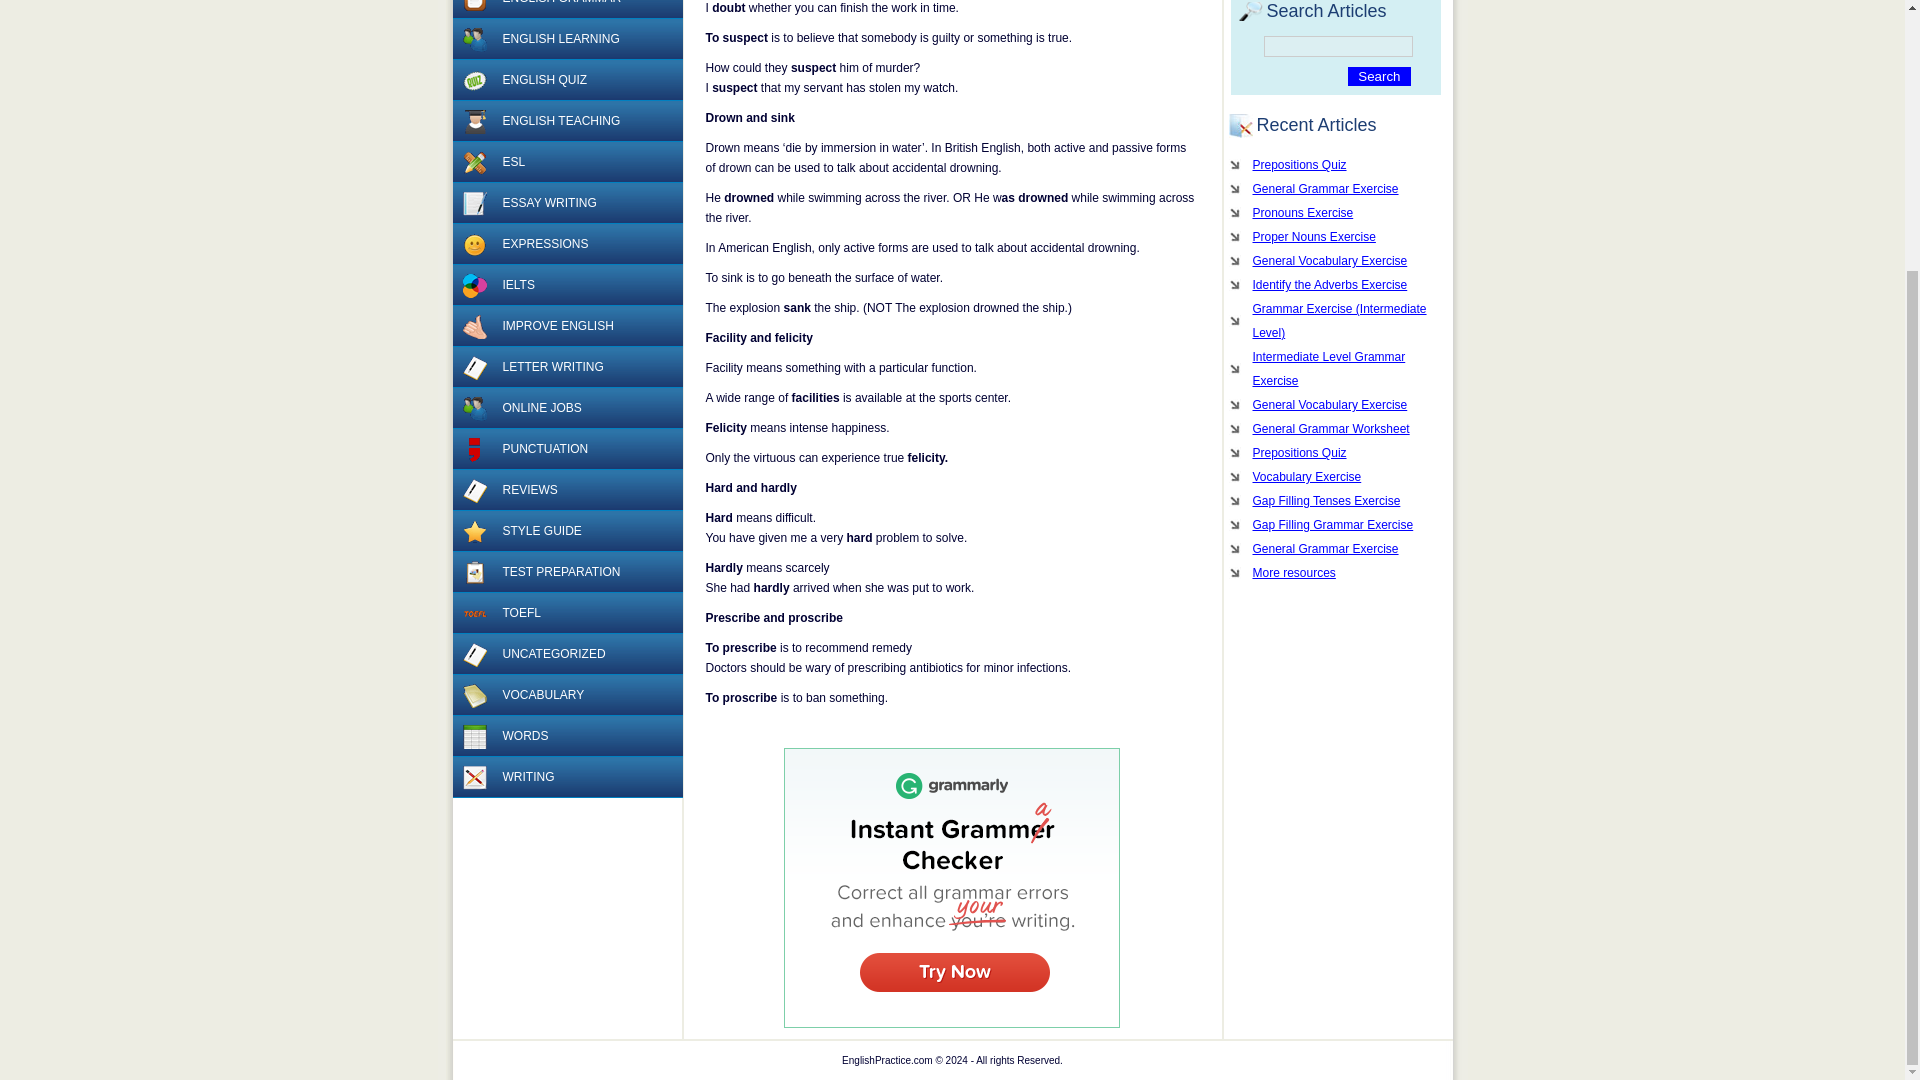 Image resolution: width=1920 pixels, height=1080 pixels. What do you see at coordinates (566, 654) in the screenshot?
I see `UNCATEGORIZED` at bounding box center [566, 654].